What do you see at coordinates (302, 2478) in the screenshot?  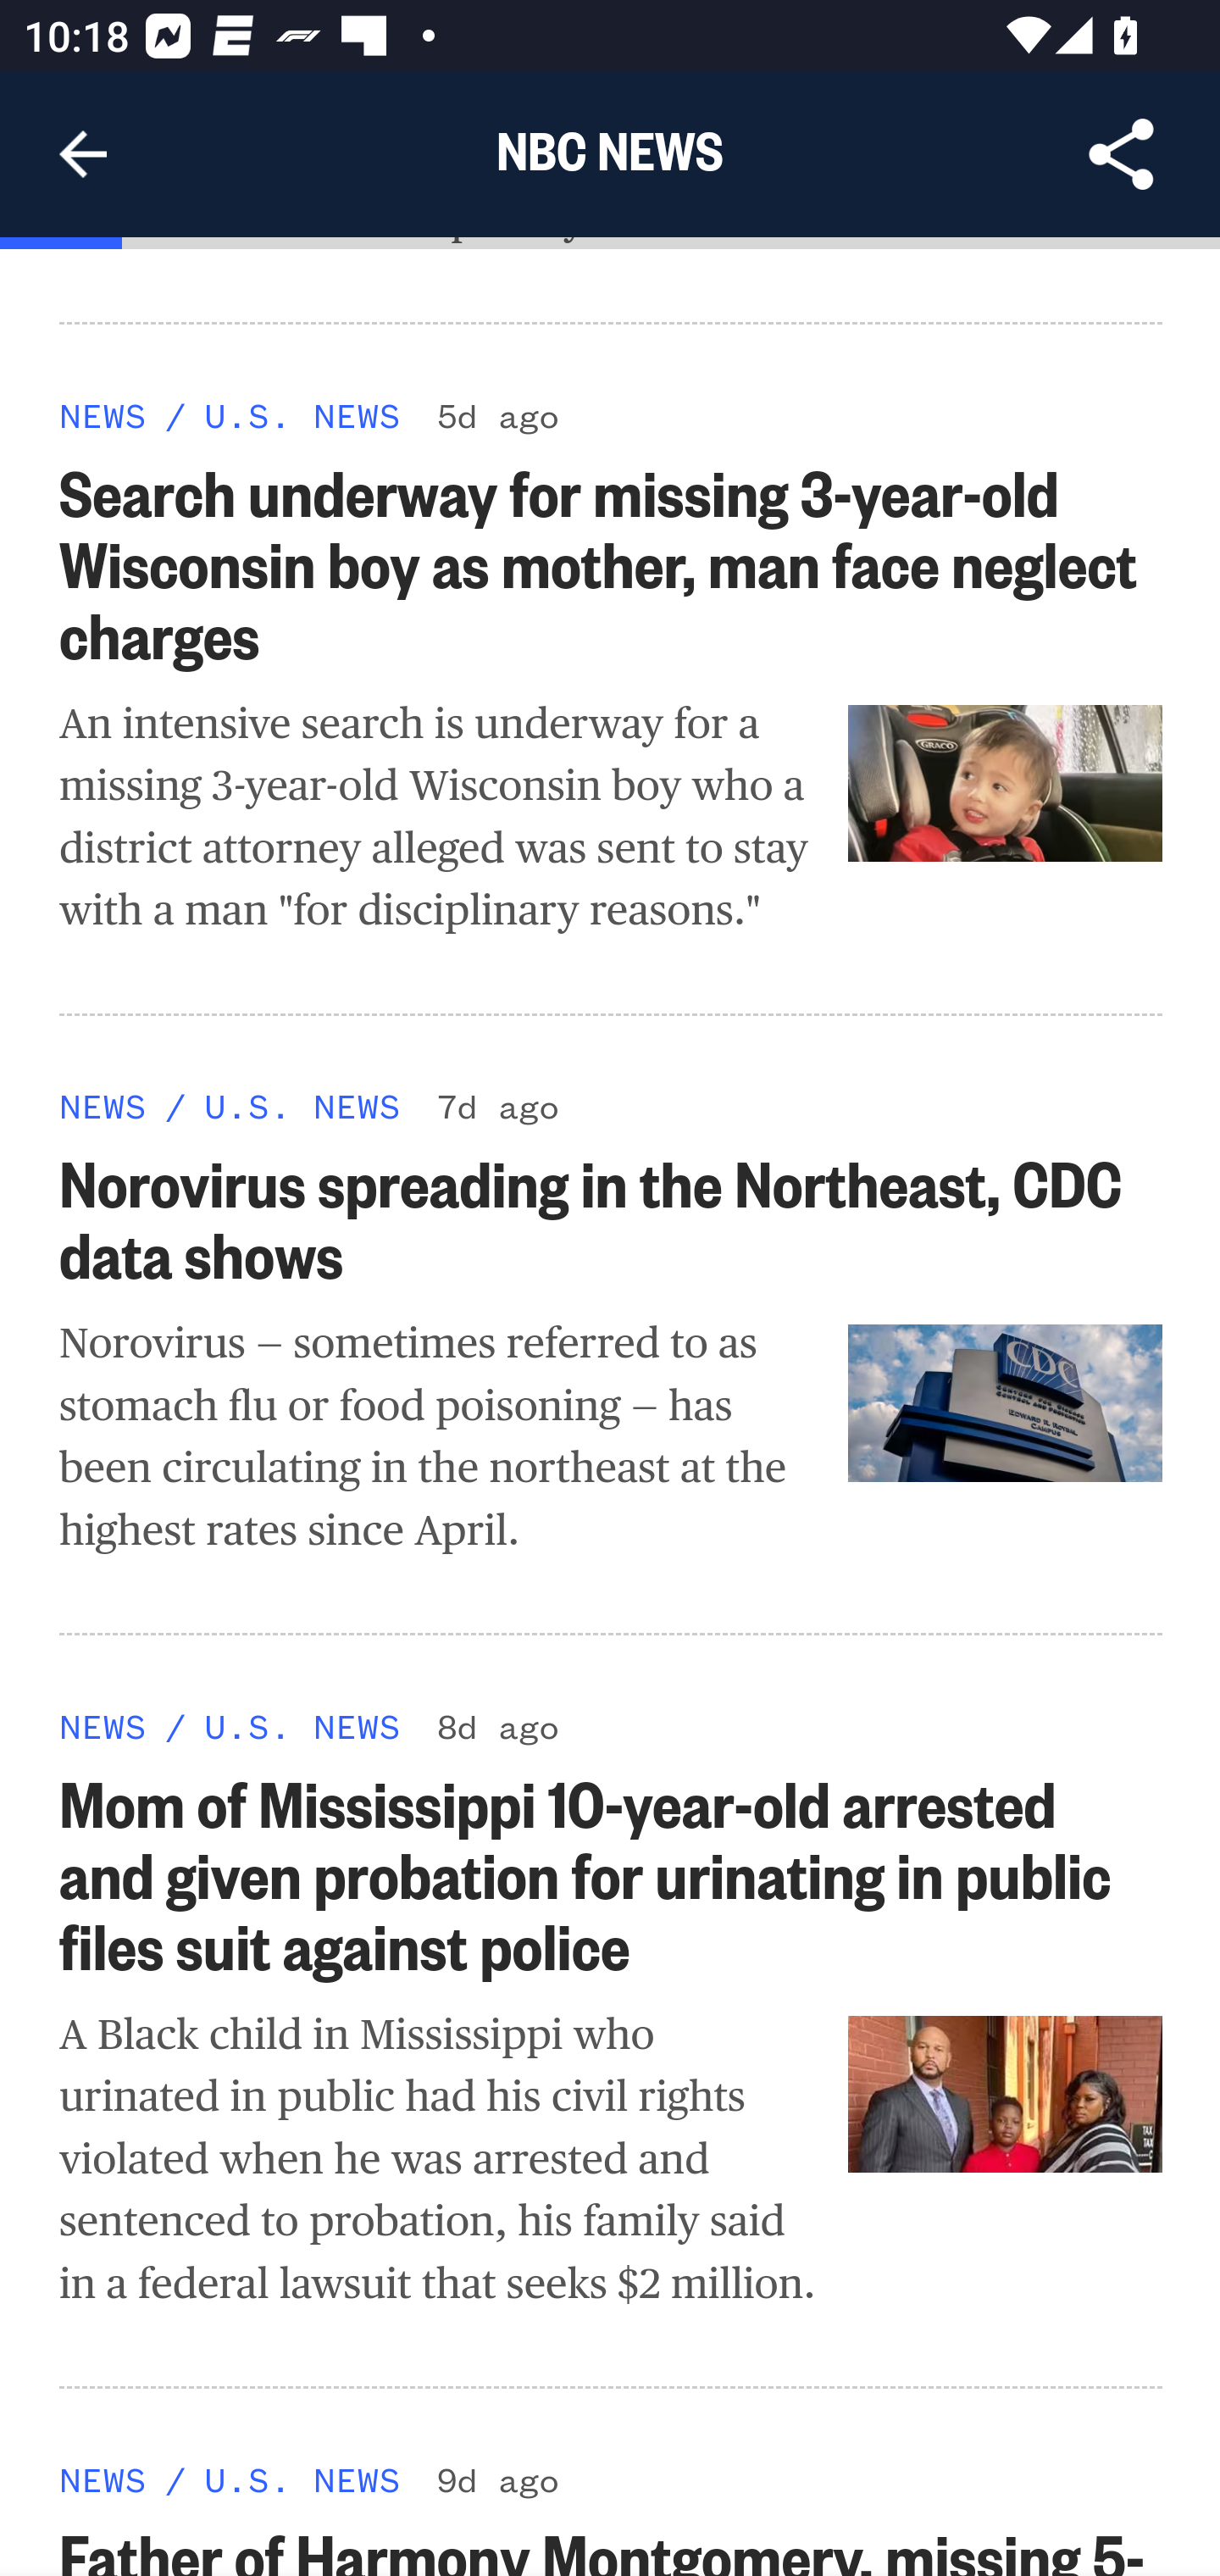 I see `U.S. NEWS U.S. NEWS U.S. NEWS` at bounding box center [302, 2478].